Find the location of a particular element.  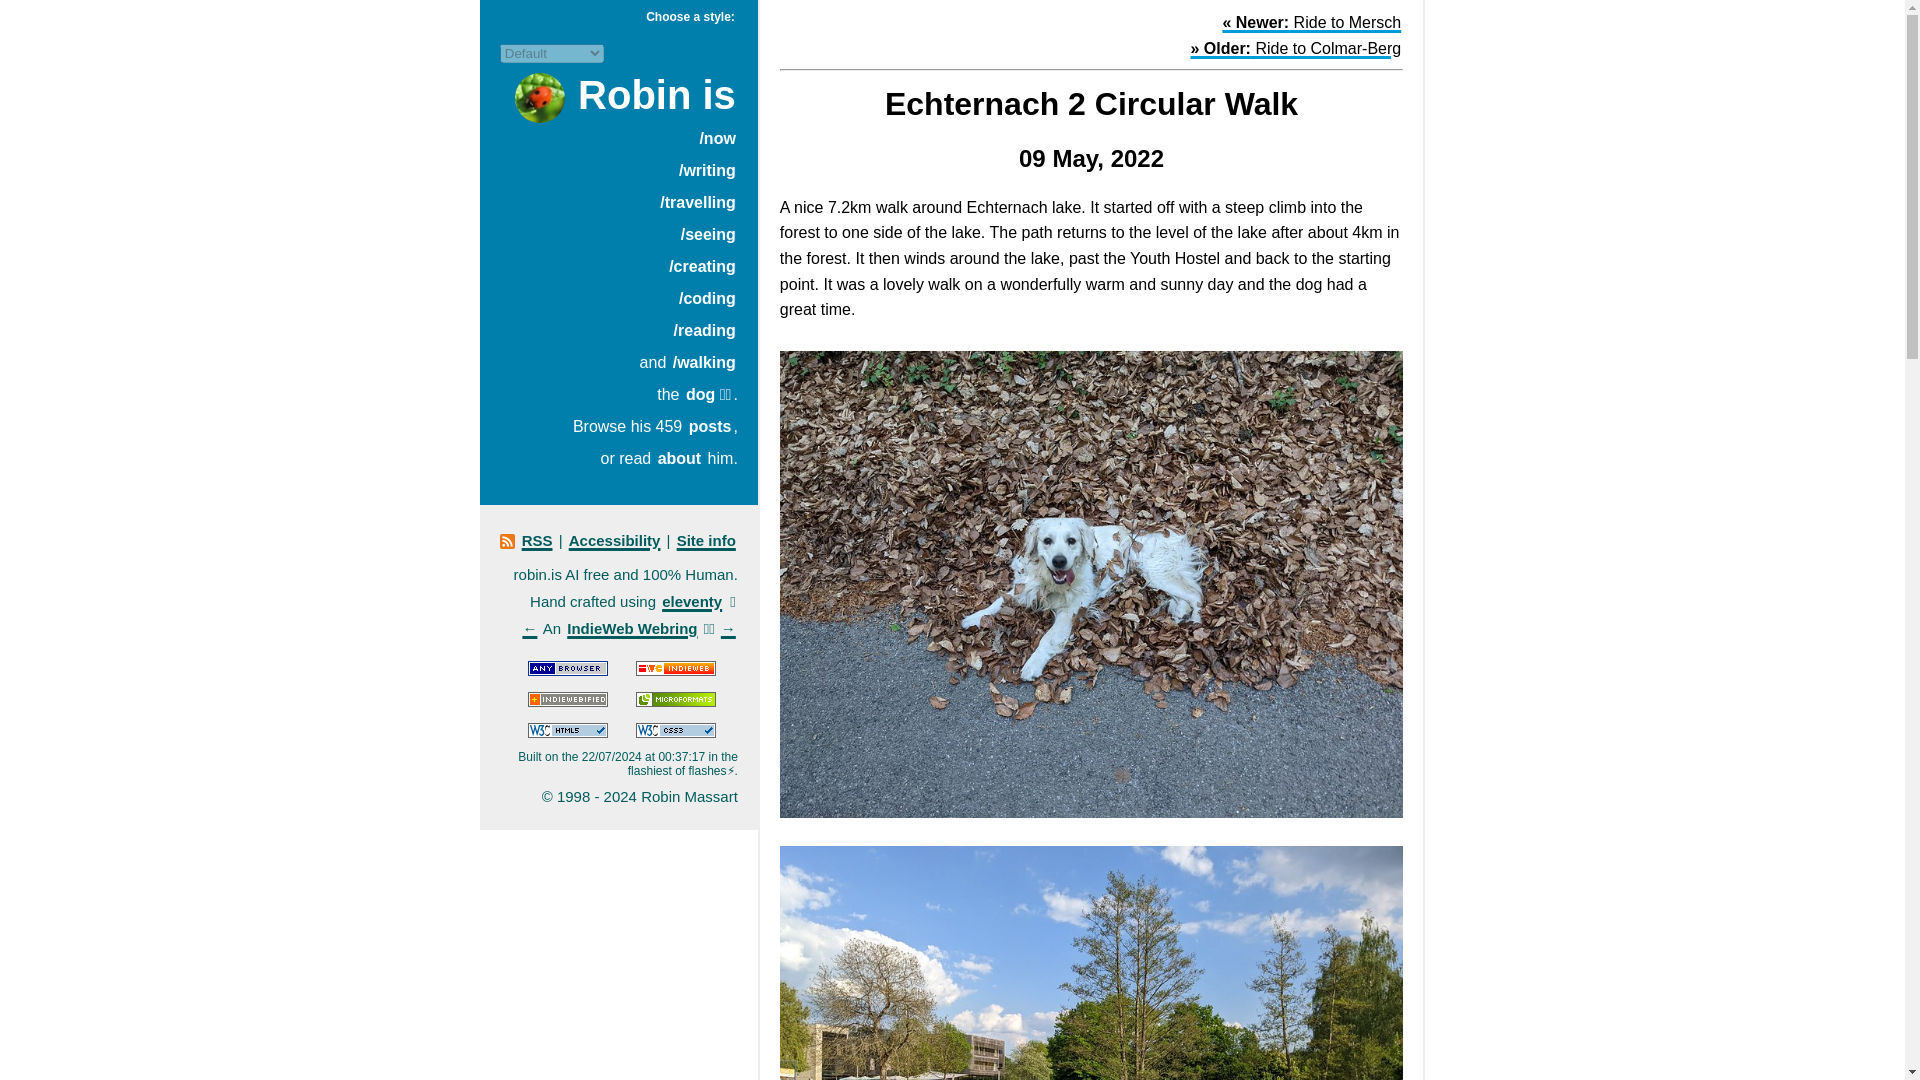

Accessibility is located at coordinates (614, 540).